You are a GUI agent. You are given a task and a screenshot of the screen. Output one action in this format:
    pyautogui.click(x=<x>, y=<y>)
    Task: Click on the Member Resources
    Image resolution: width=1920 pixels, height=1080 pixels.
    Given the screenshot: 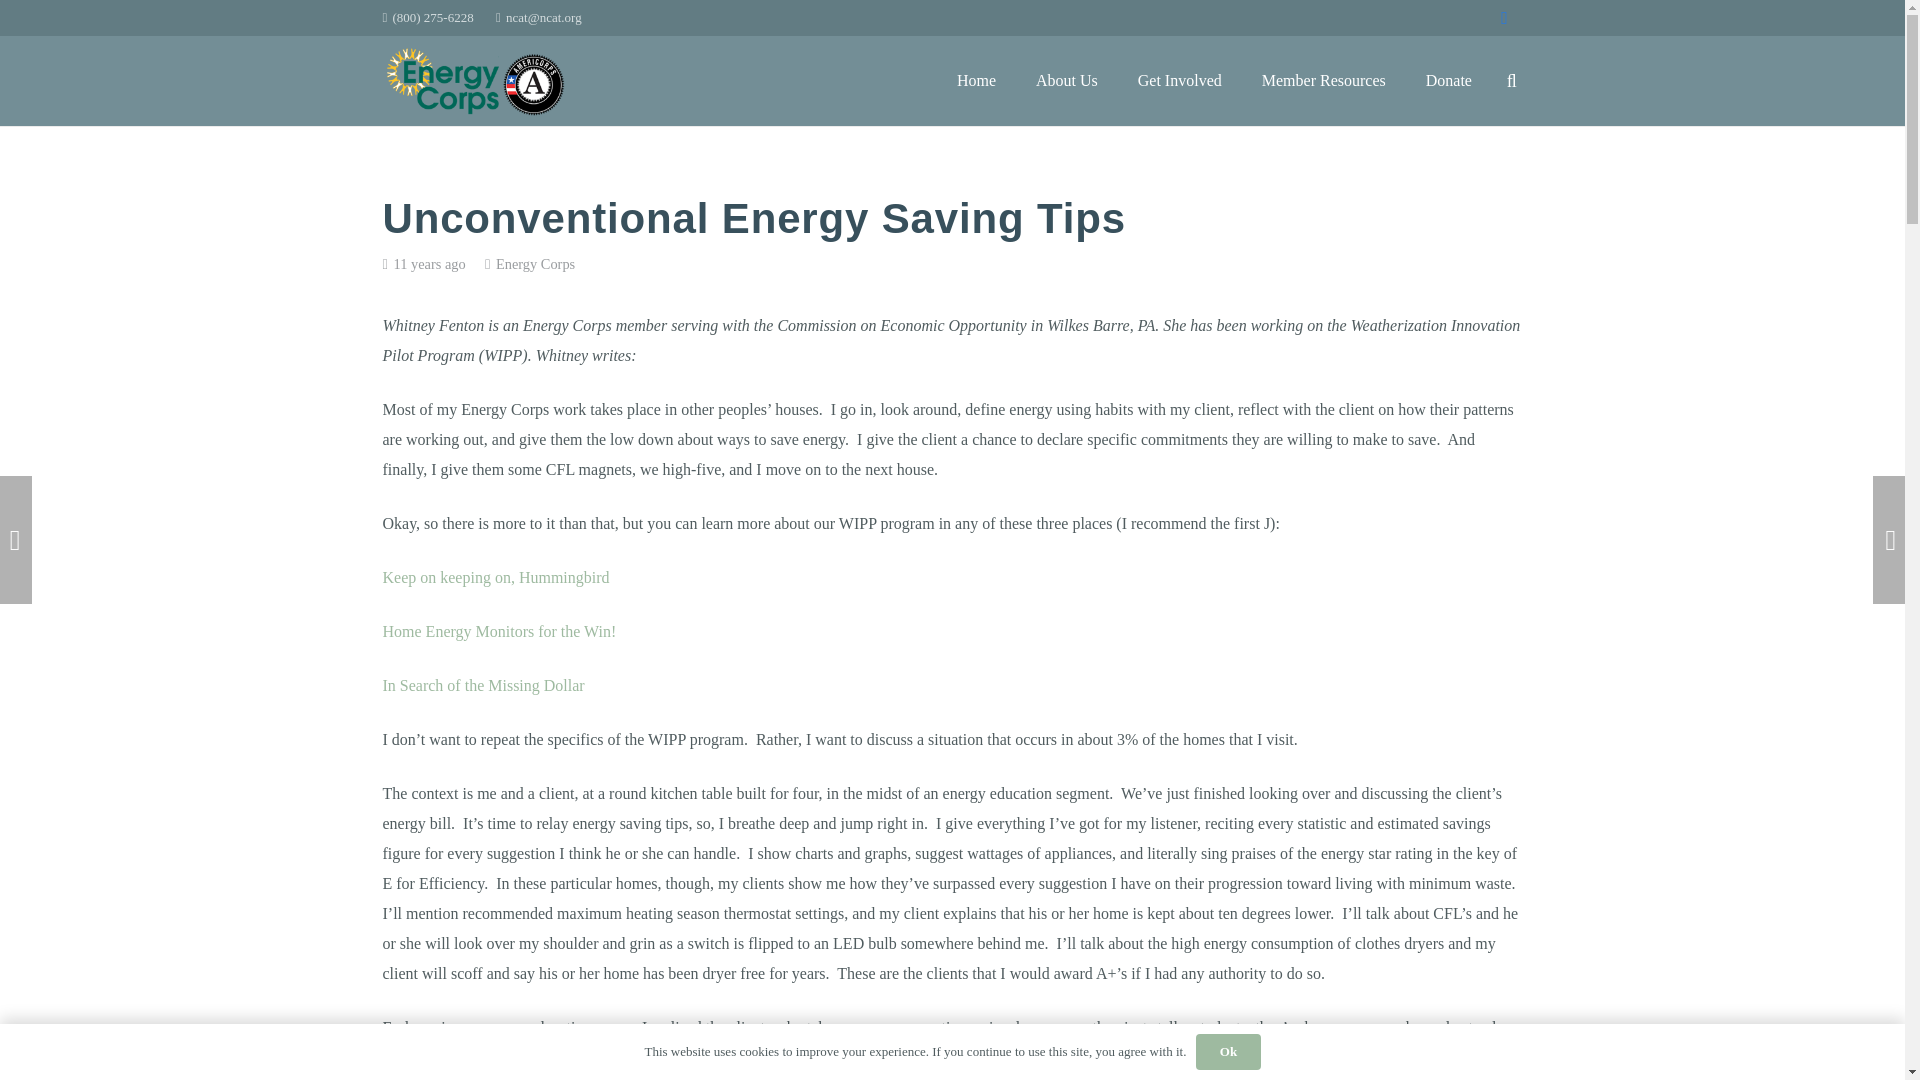 What is the action you would take?
    pyautogui.click(x=1324, y=80)
    